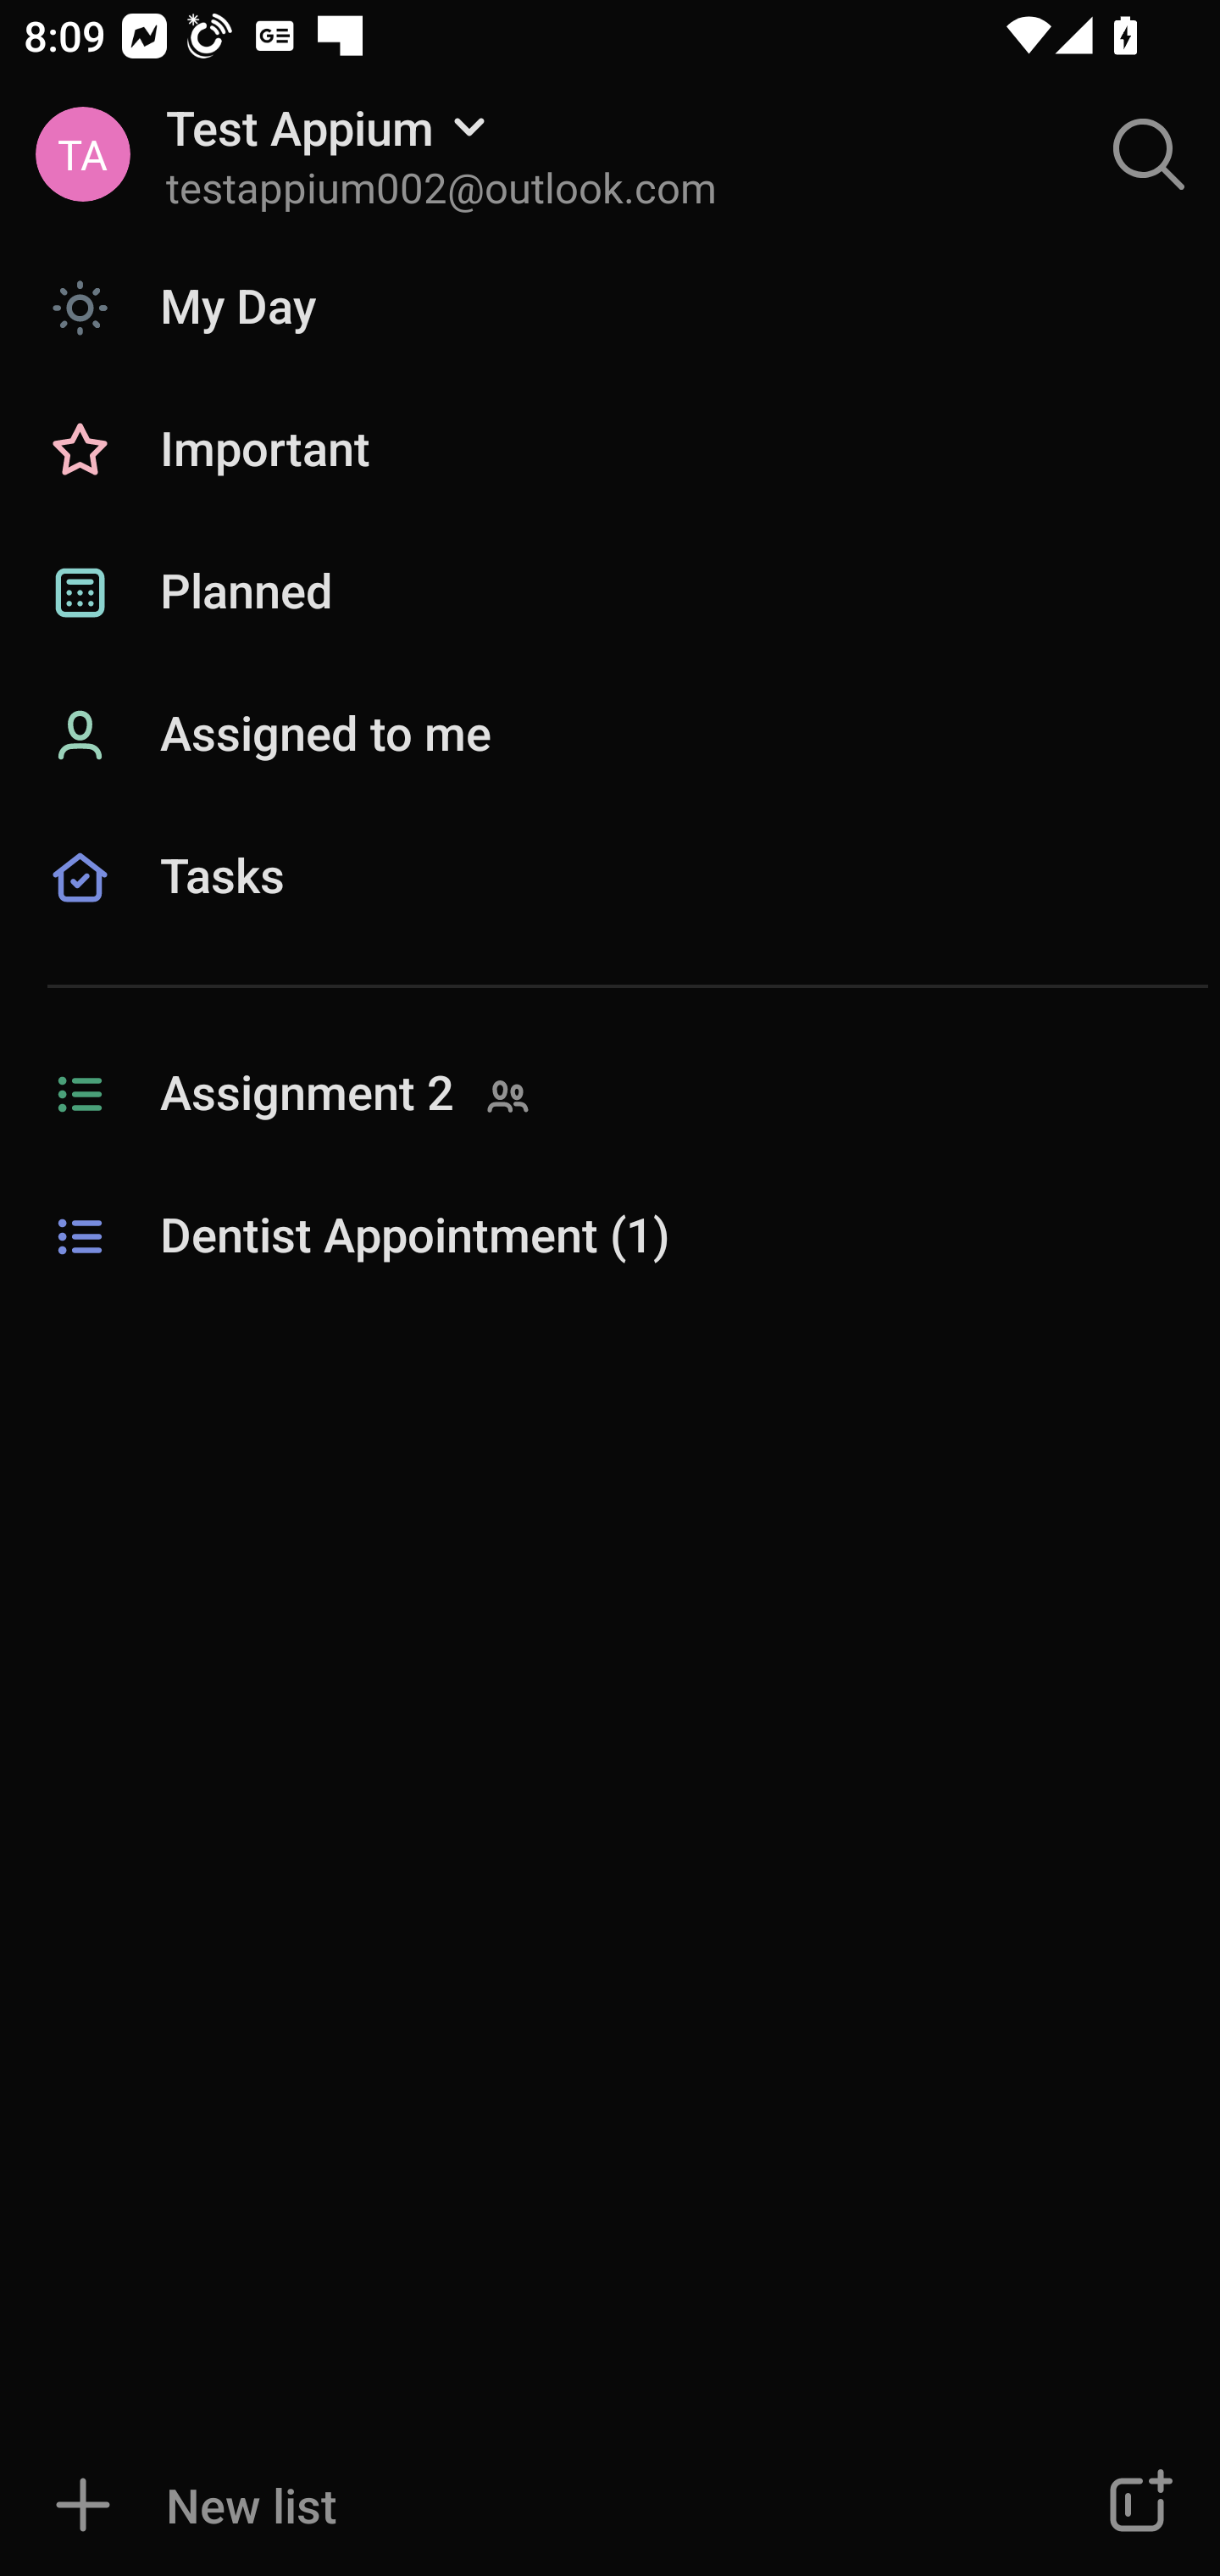 This screenshot has height=2576, width=1220. I want to click on New list, so click(512, 2505).